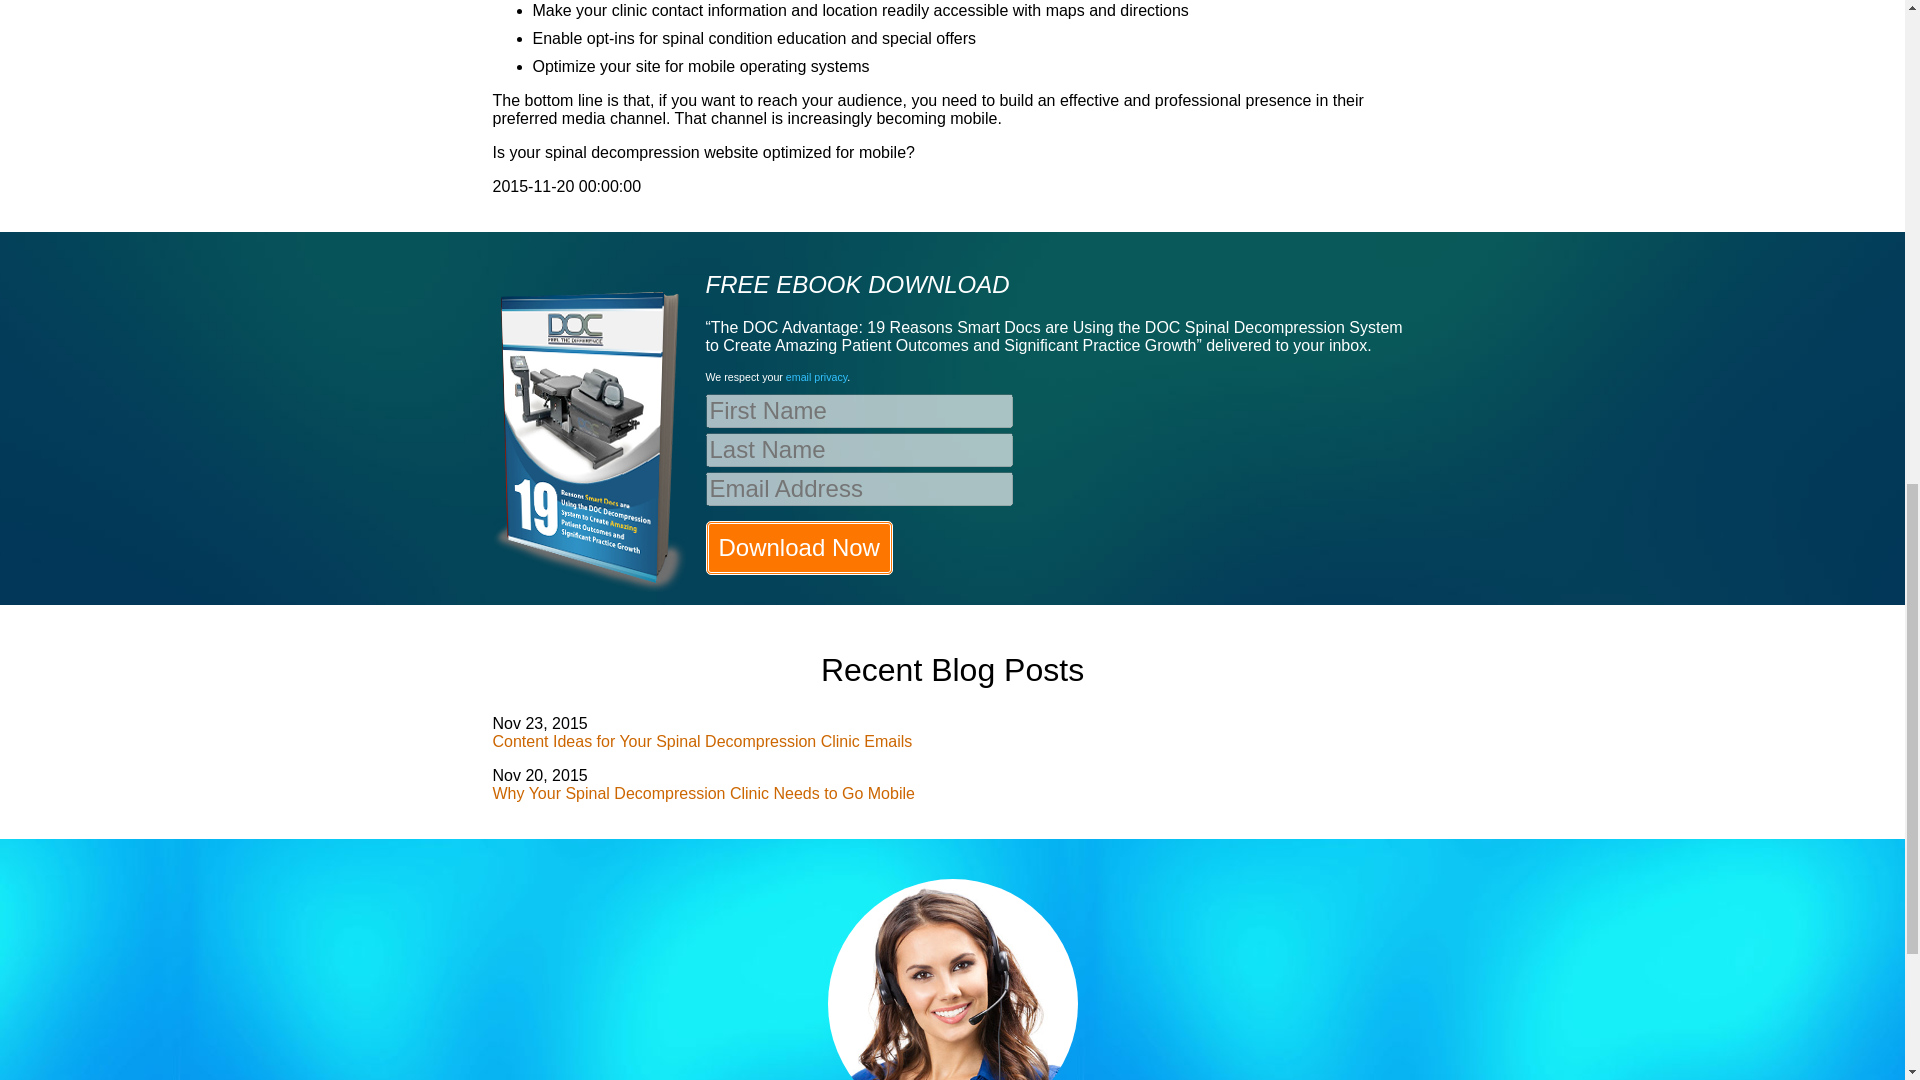 The width and height of the screenshot is (1920, 1080). I want to click on Content Ideas for Your Spinal Decompression Clinic Emails, so click(702, 741).